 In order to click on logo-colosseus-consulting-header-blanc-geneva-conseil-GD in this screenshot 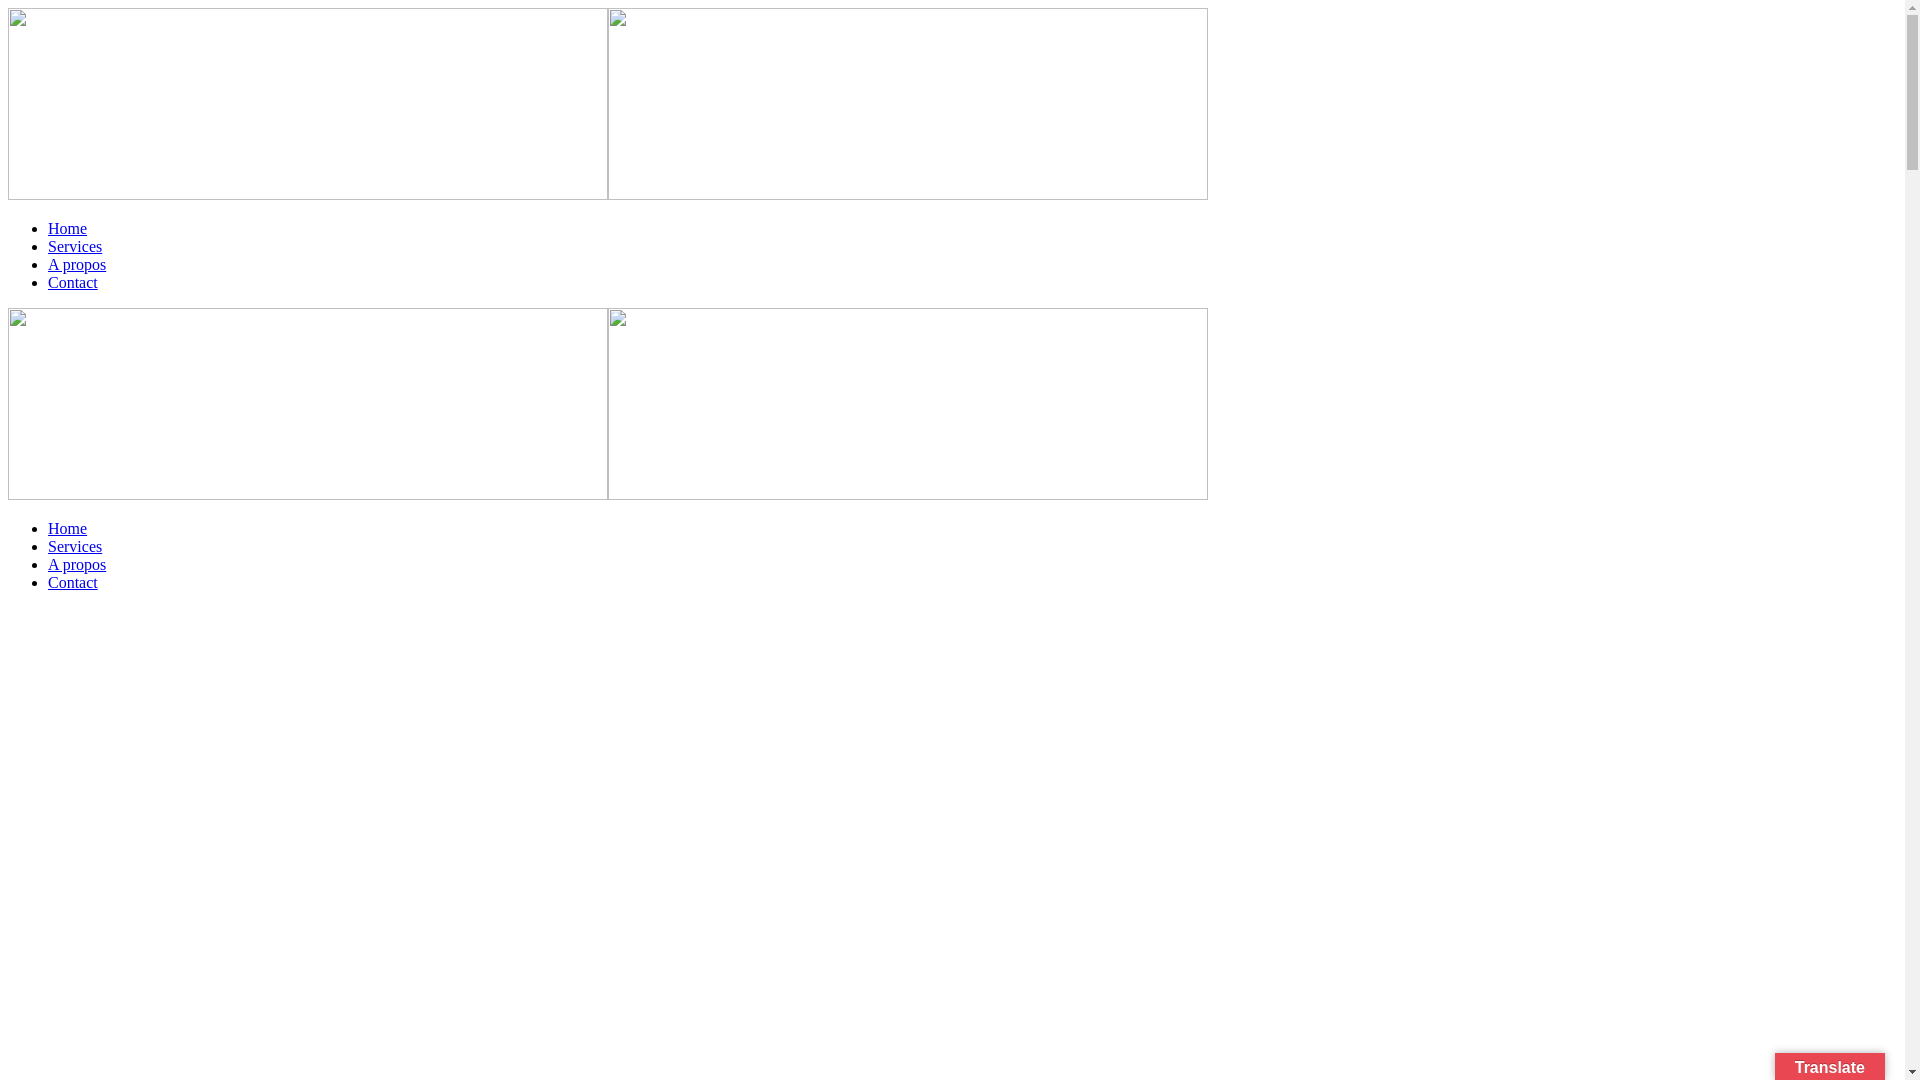, I will do `click(908, 404)`.